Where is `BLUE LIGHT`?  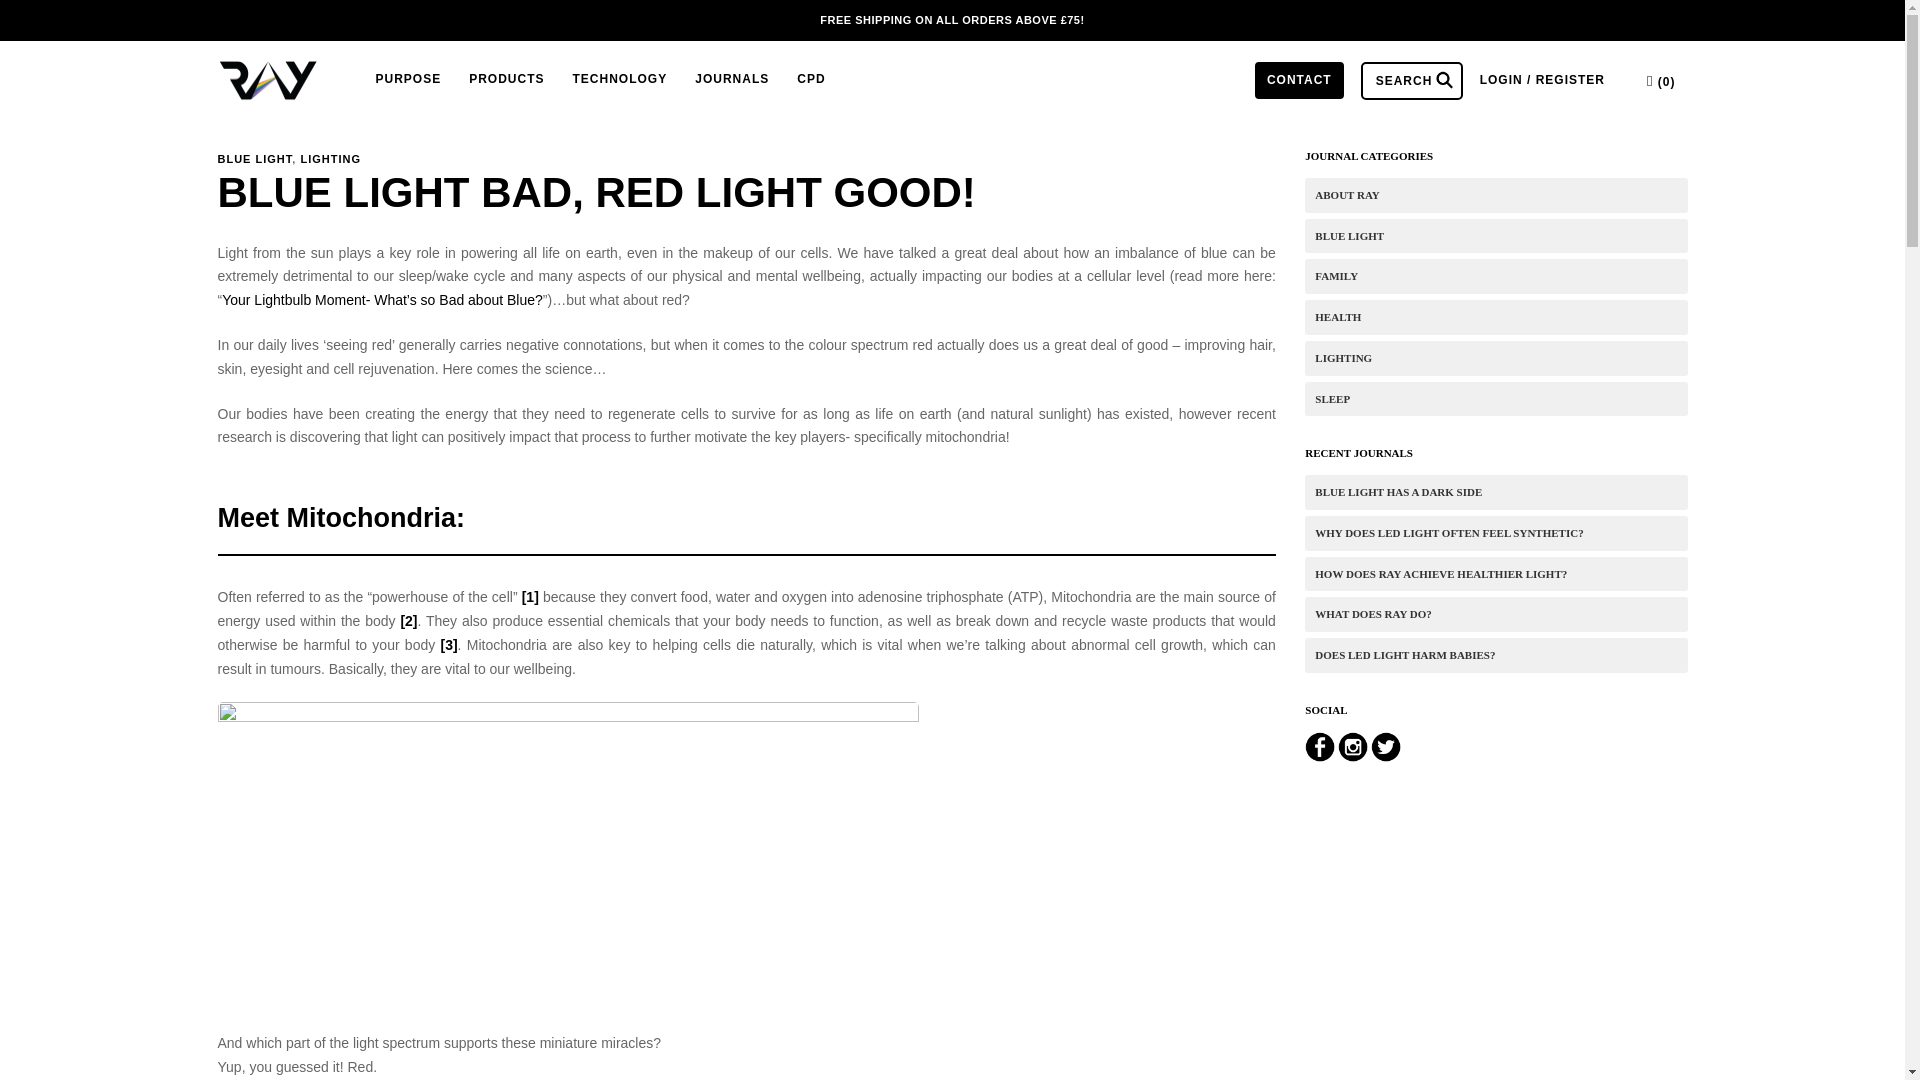
BLUE LIGHT is located at coordinates (256, 159).